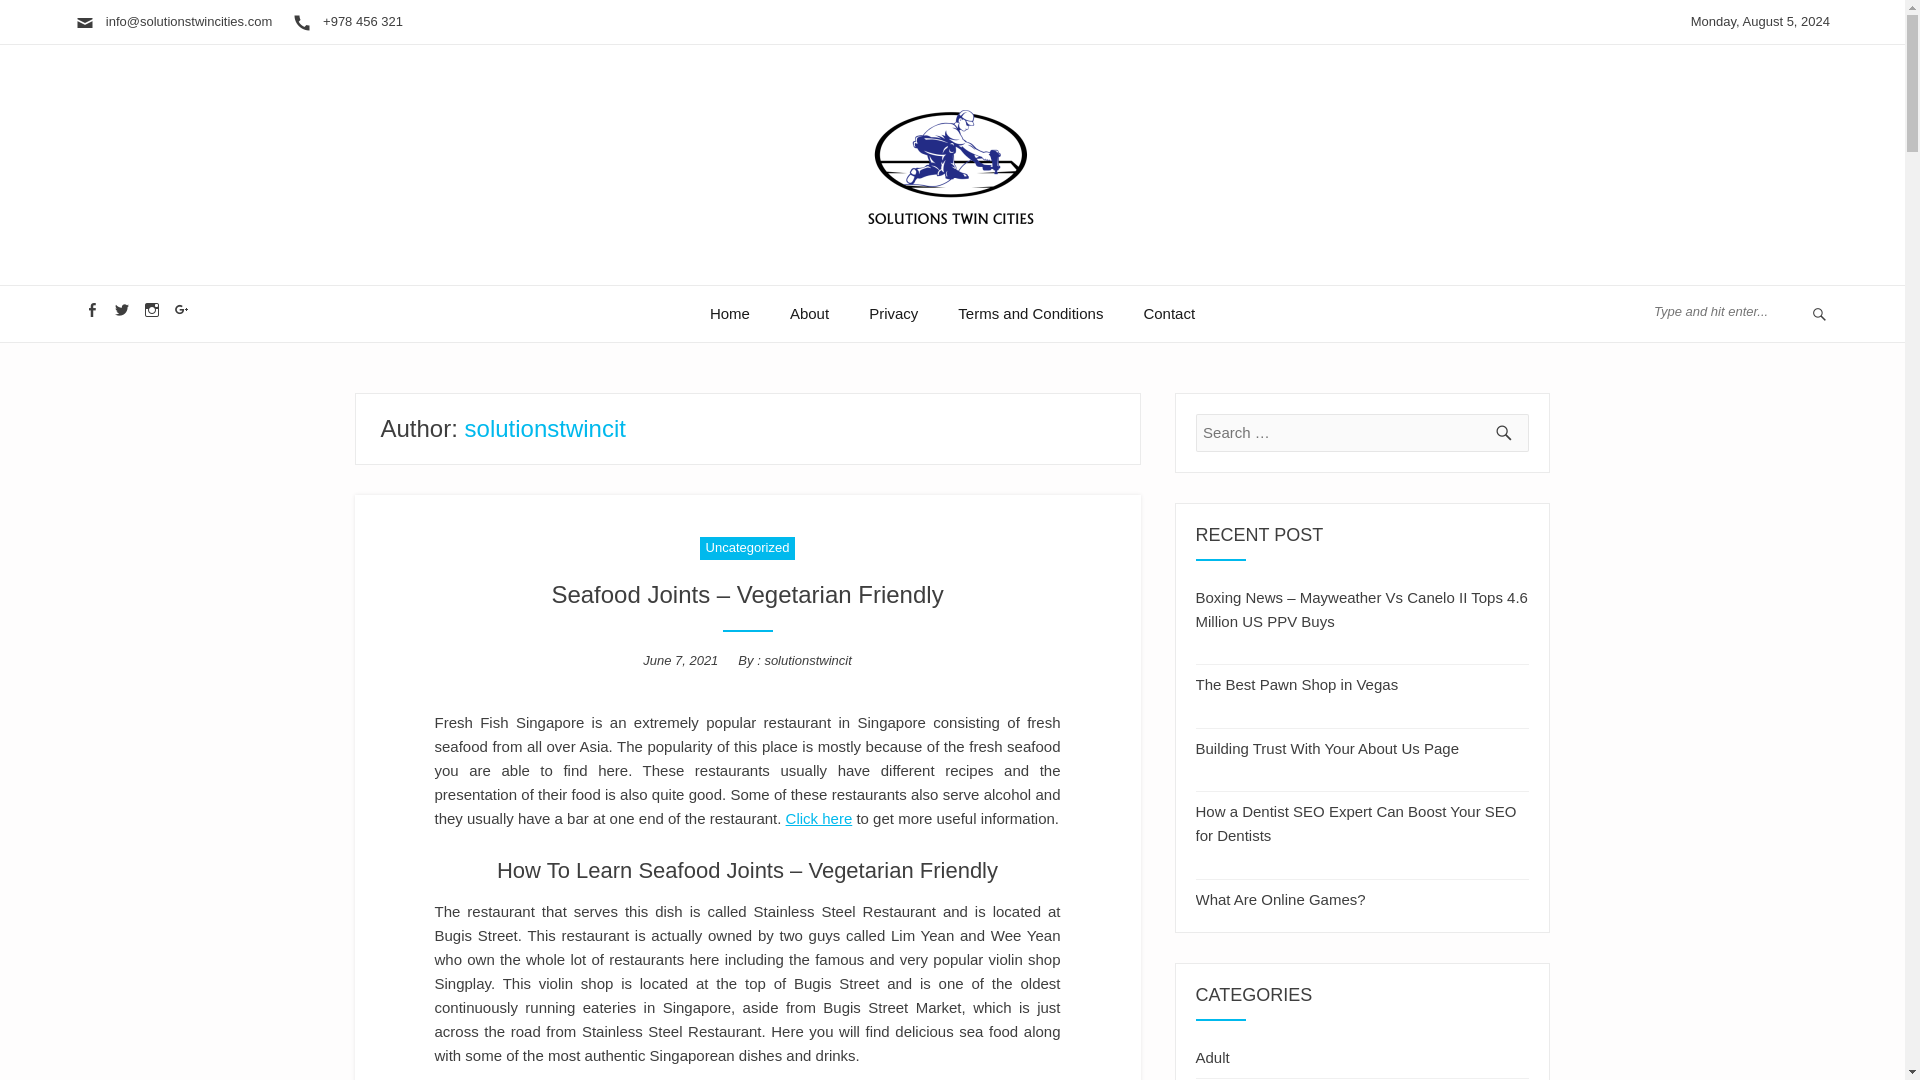  What do you see at coordinates (808, 314) in the screenshot?
I see `About` at bounding box center [808, 314].